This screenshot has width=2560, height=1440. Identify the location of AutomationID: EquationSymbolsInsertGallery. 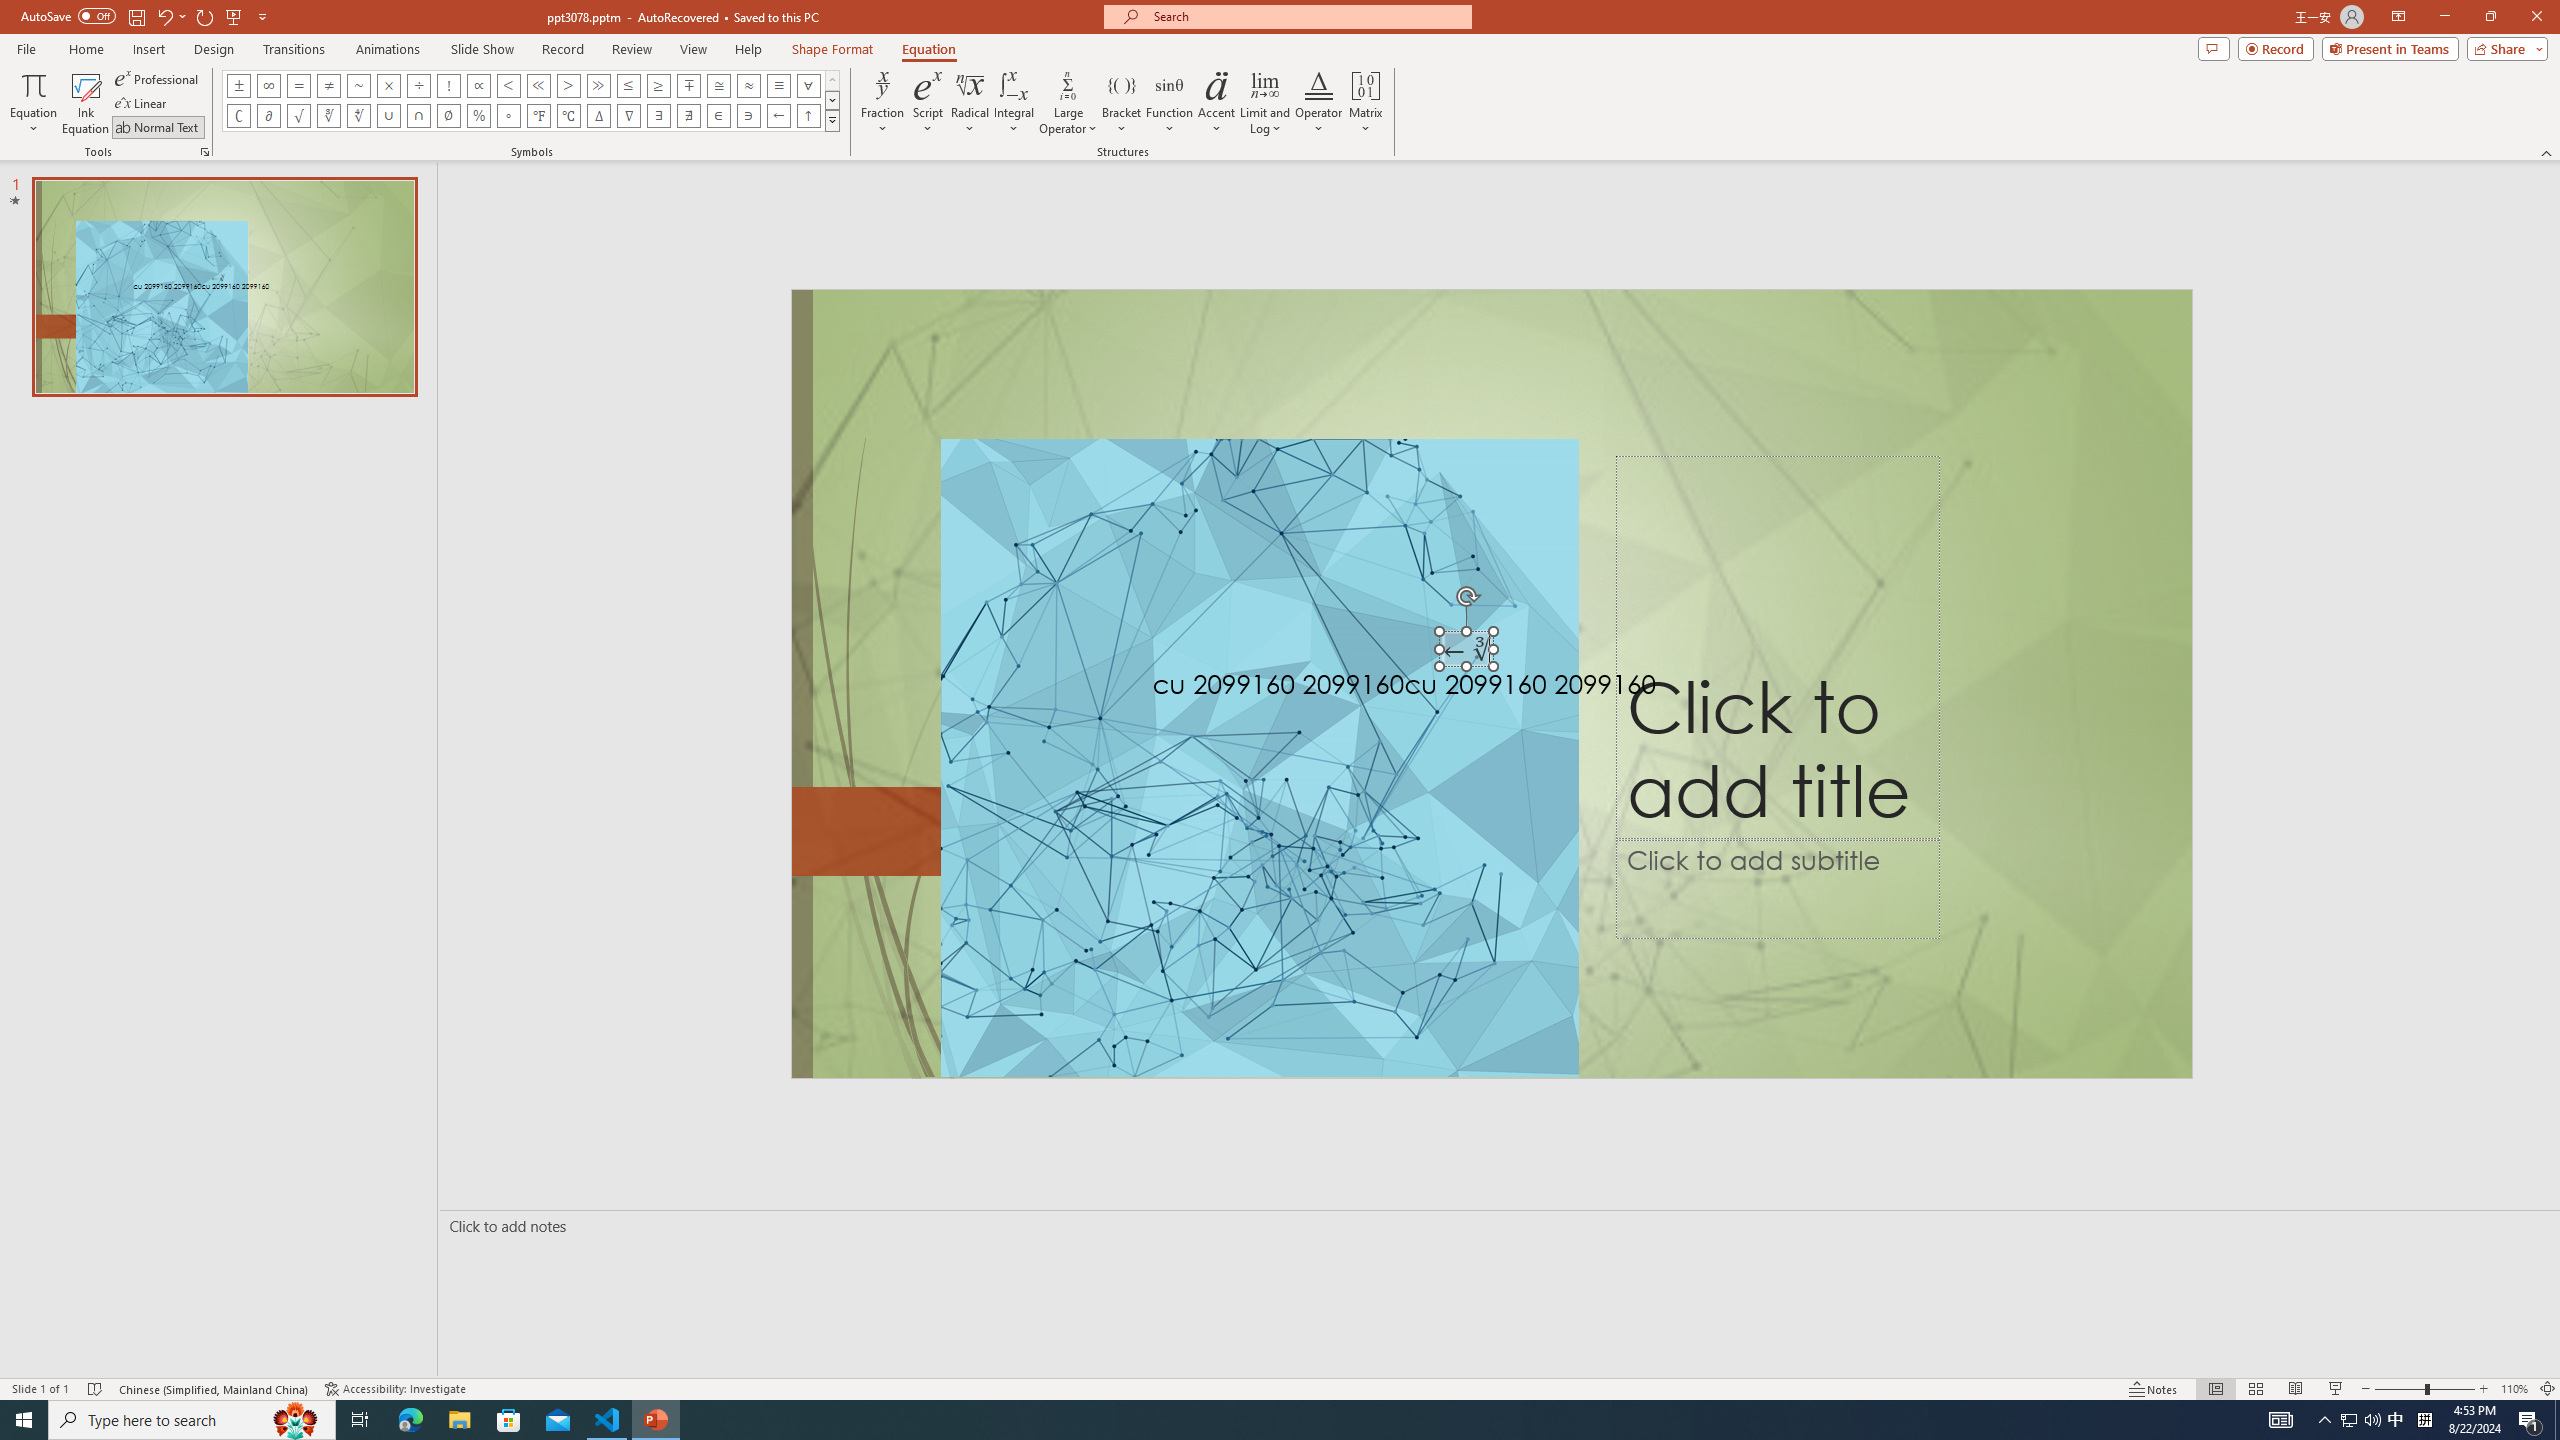
(531, 101).